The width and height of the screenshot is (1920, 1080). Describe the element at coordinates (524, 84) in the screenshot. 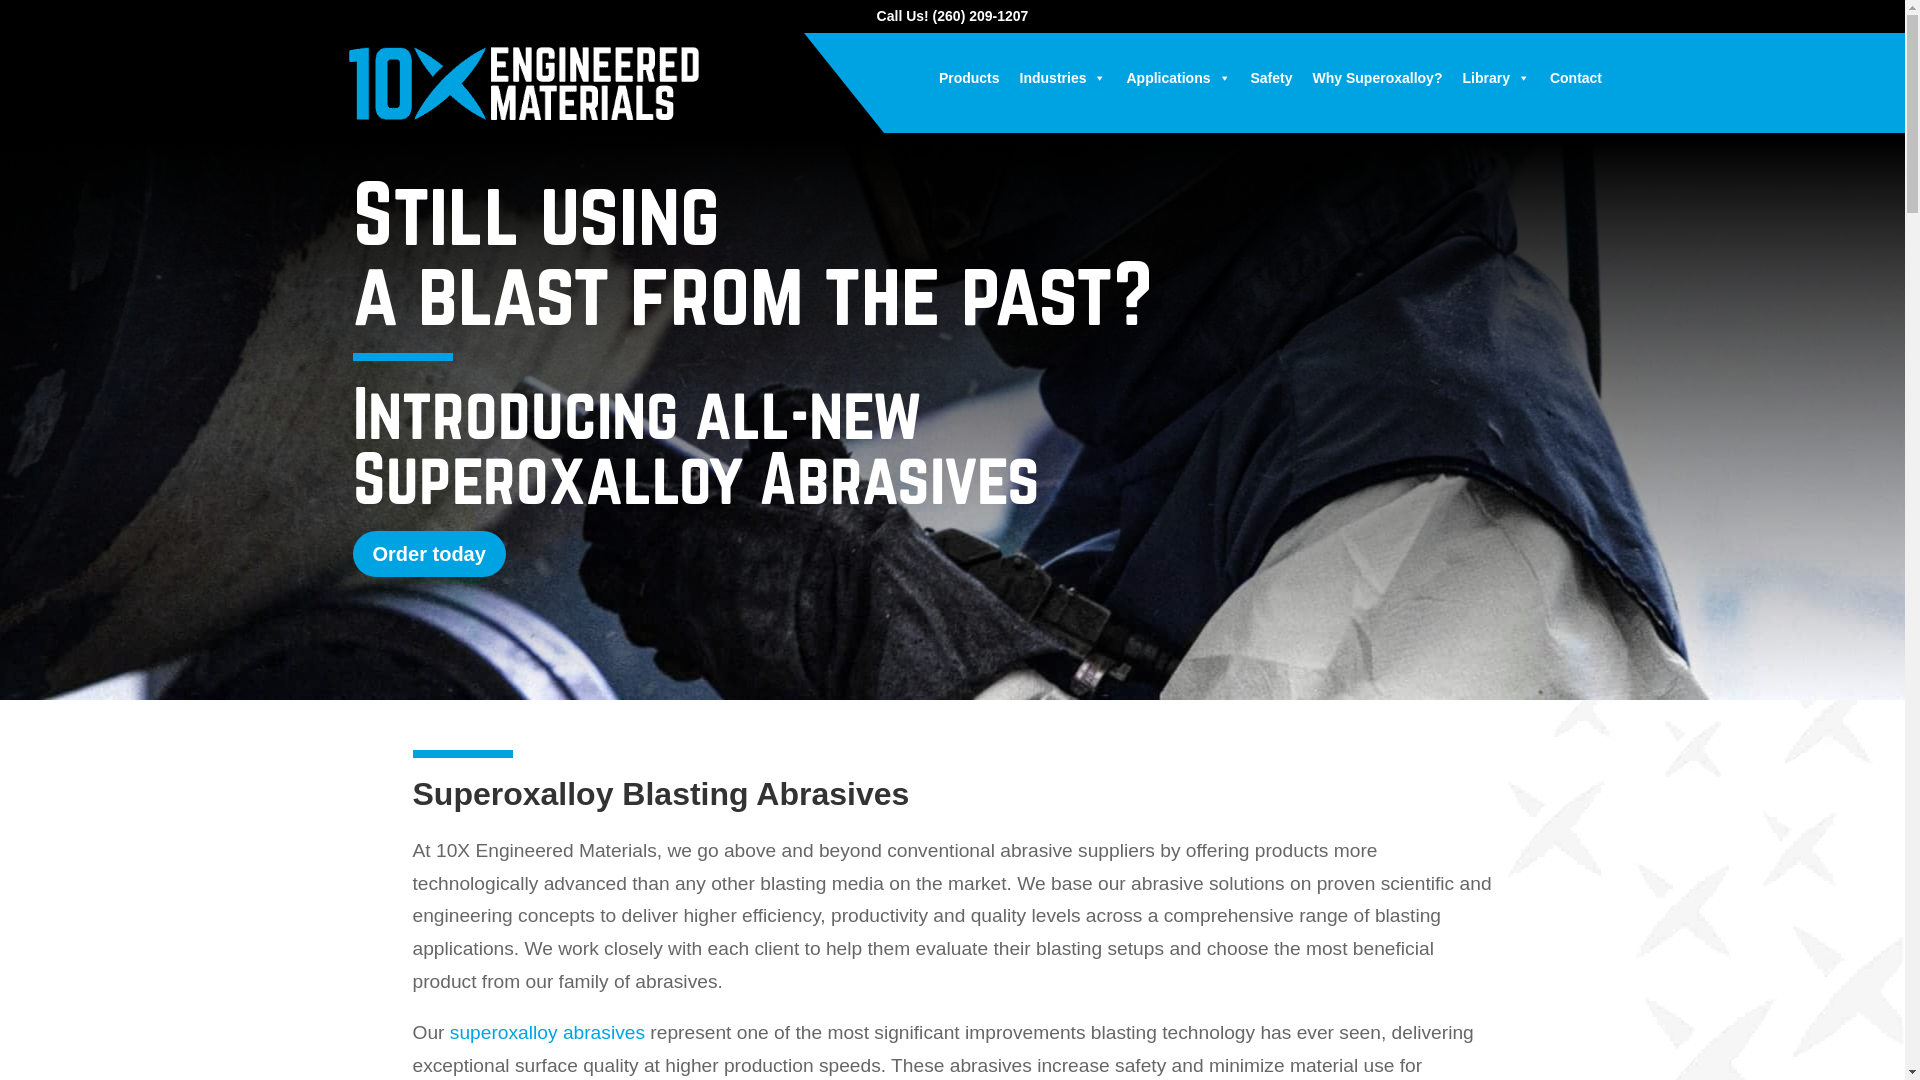

I see `10x Engineered Materials` at that location.